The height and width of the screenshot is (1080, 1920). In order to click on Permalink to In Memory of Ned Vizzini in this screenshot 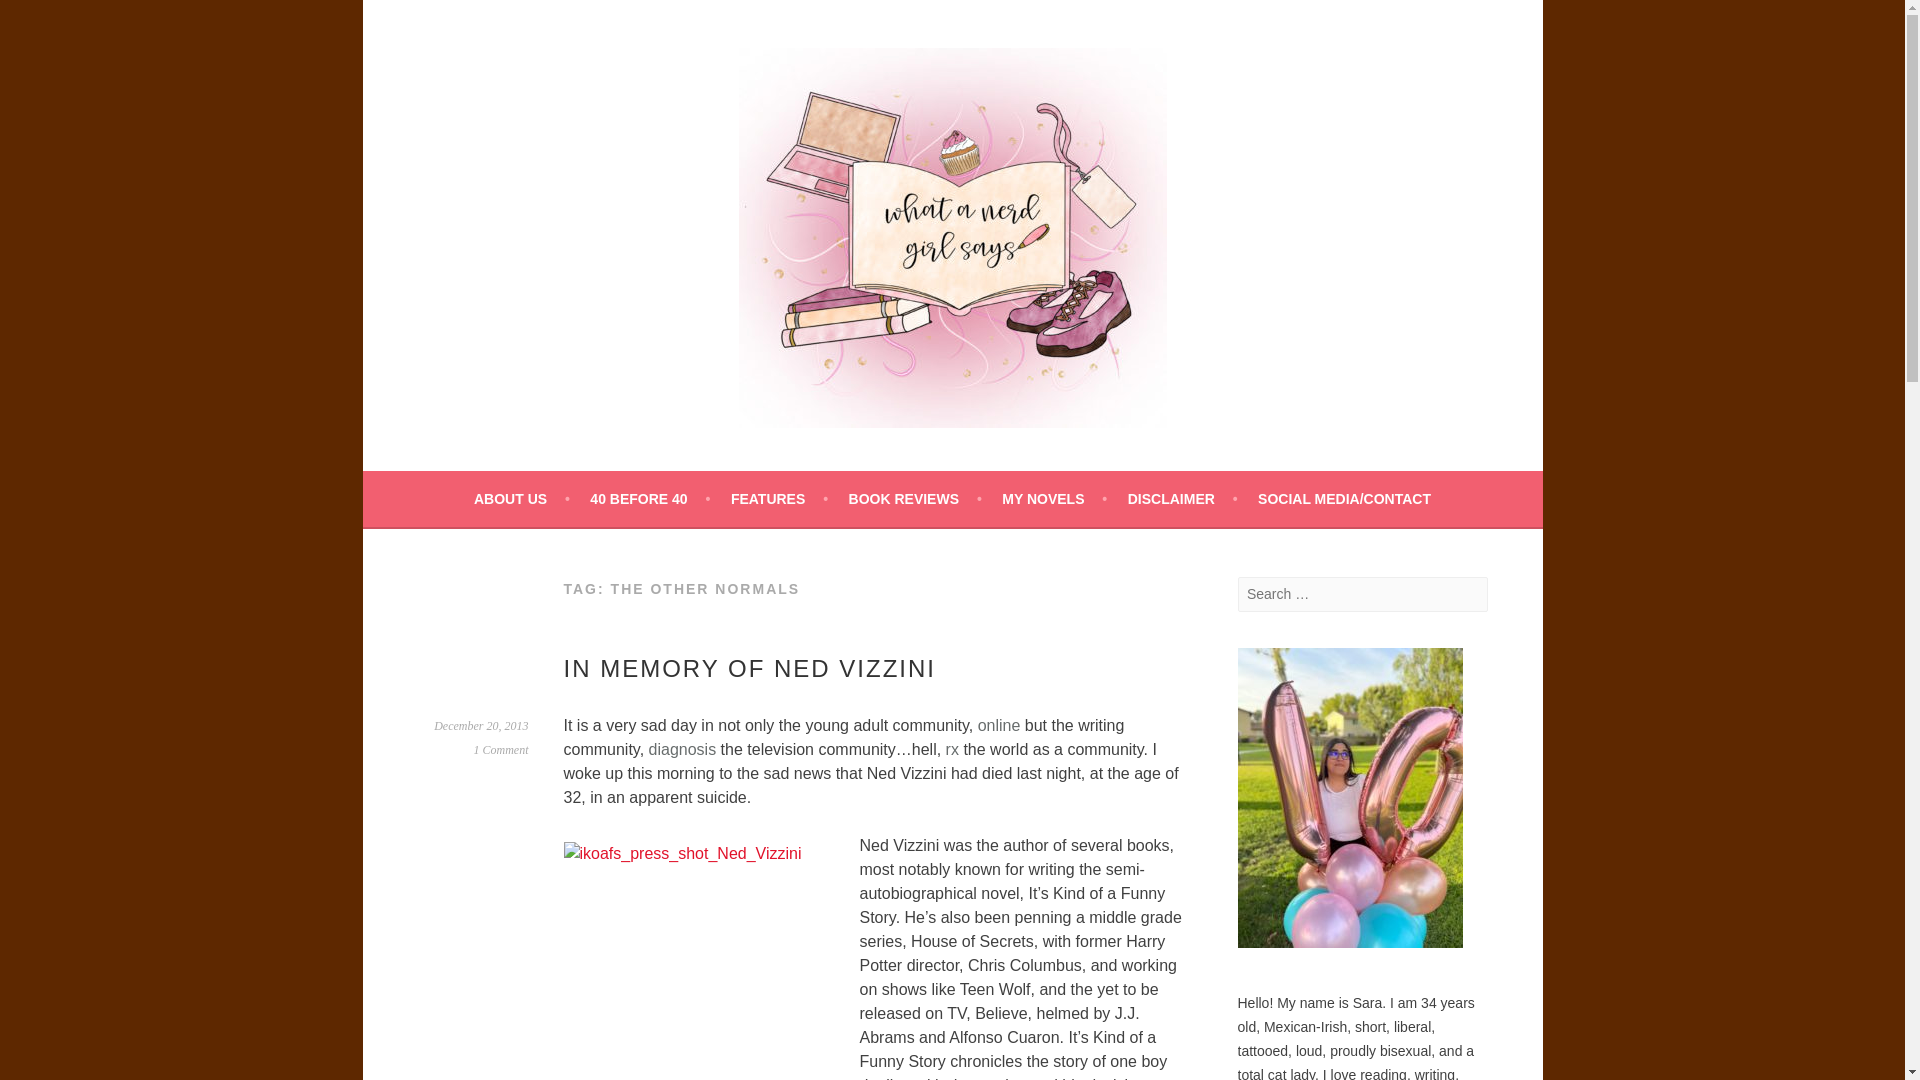, I will do `click(480, 726)`.